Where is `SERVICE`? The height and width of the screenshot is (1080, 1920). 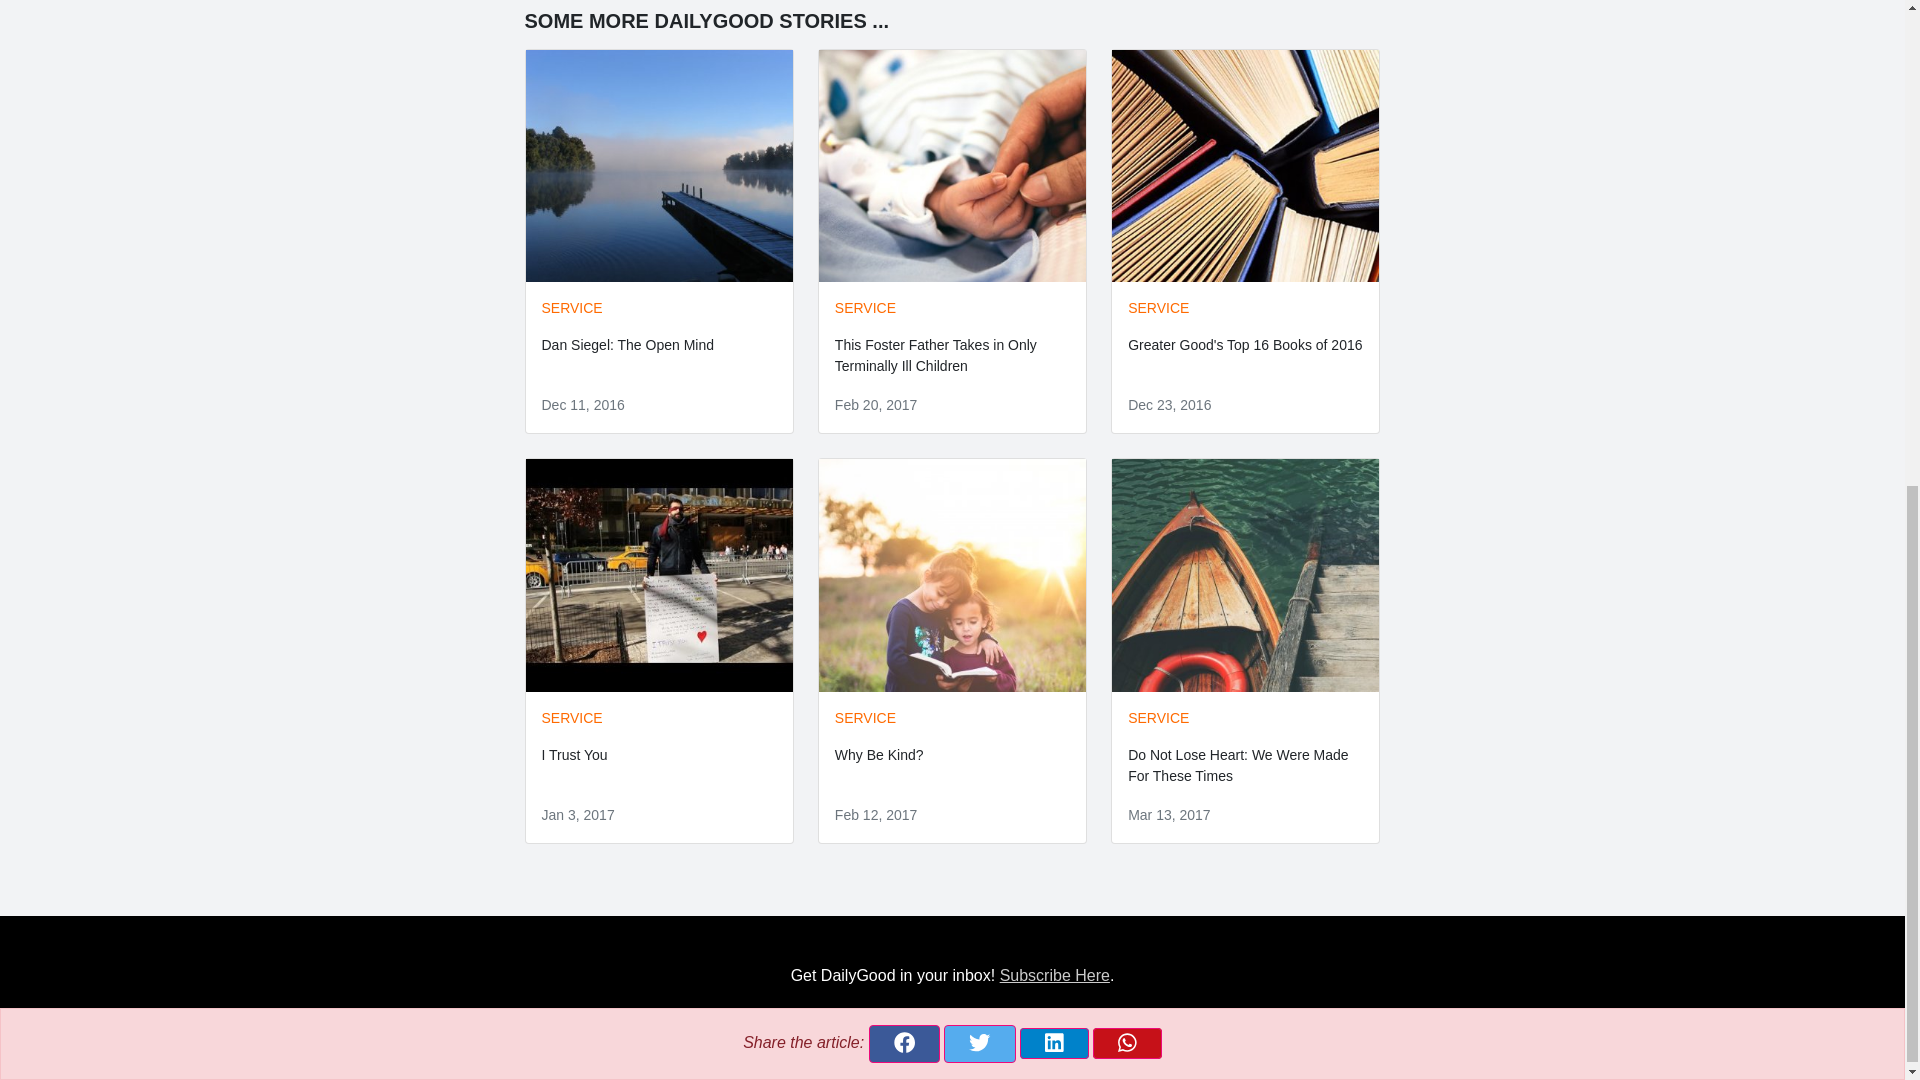 SERVICE is located at coordinates (572, 717).